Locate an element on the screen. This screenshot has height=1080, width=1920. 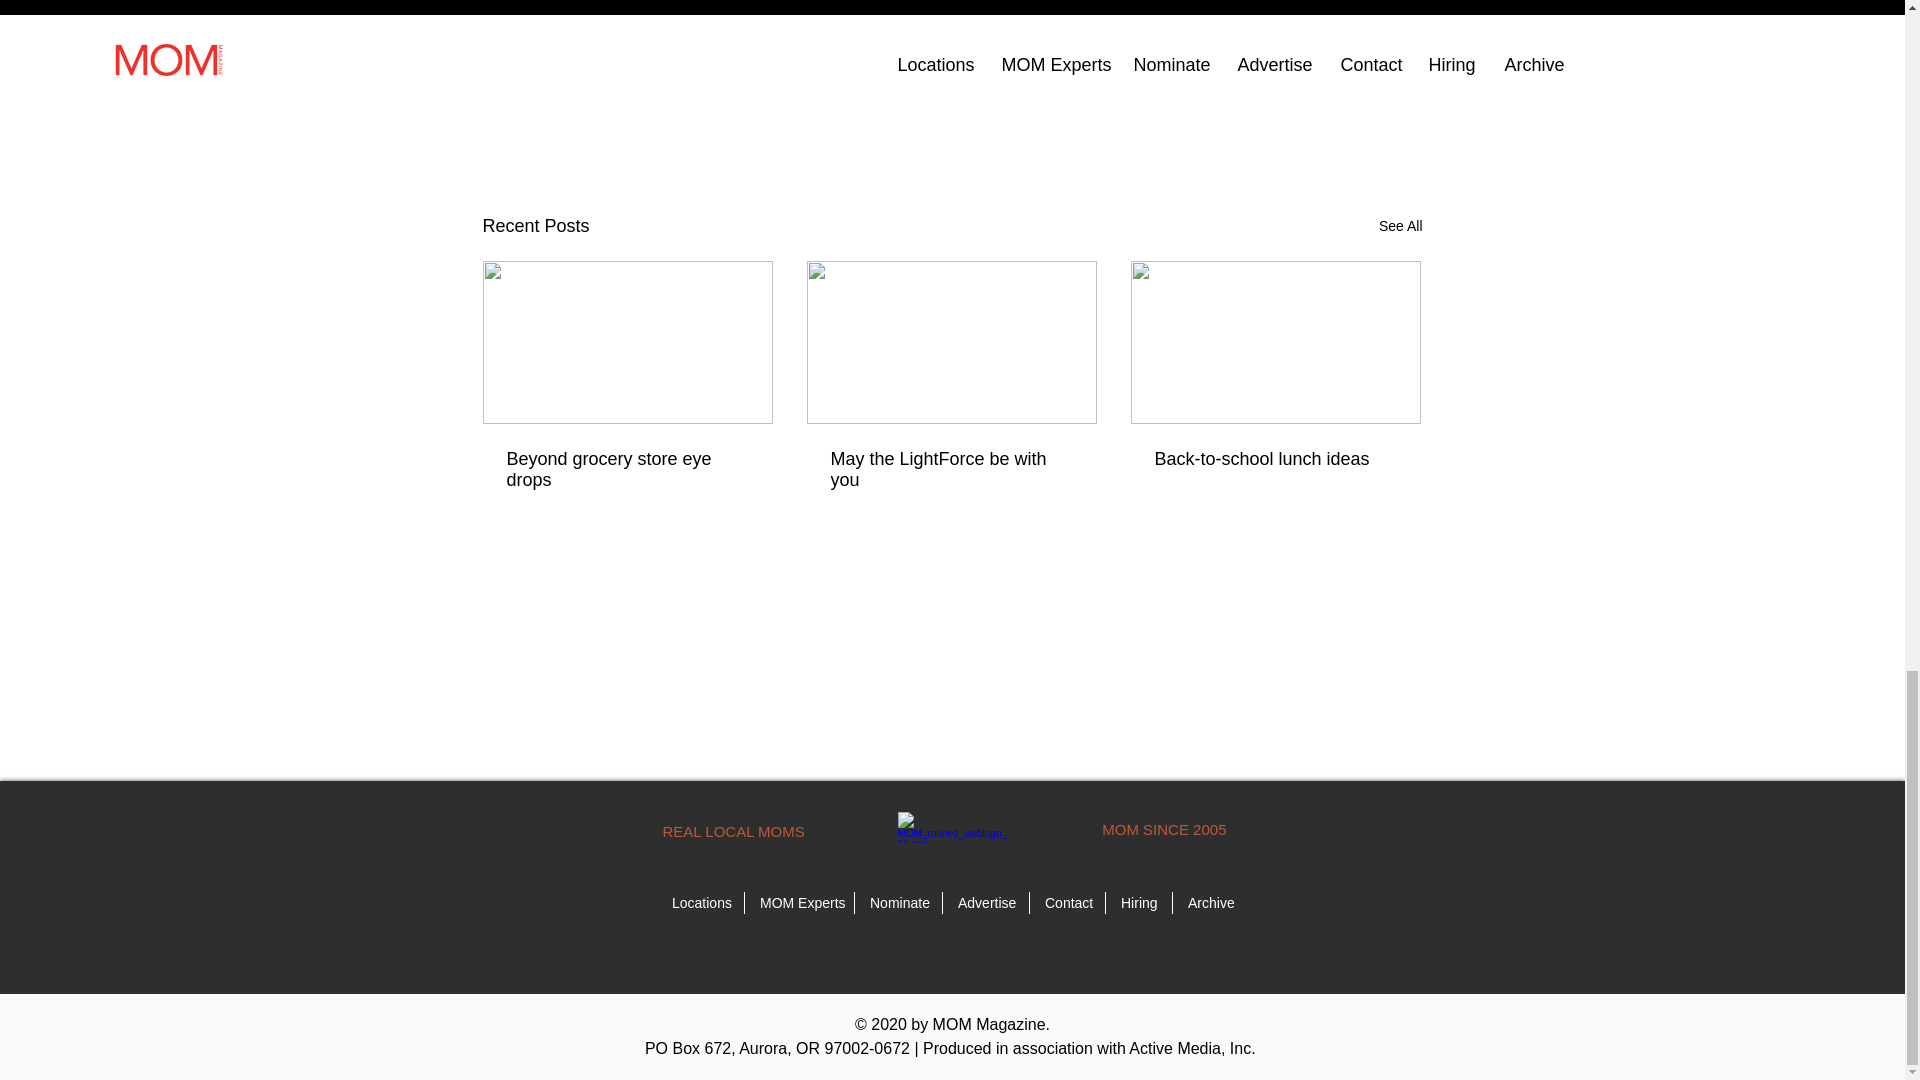
See All is located at coordinates (1400, 226).